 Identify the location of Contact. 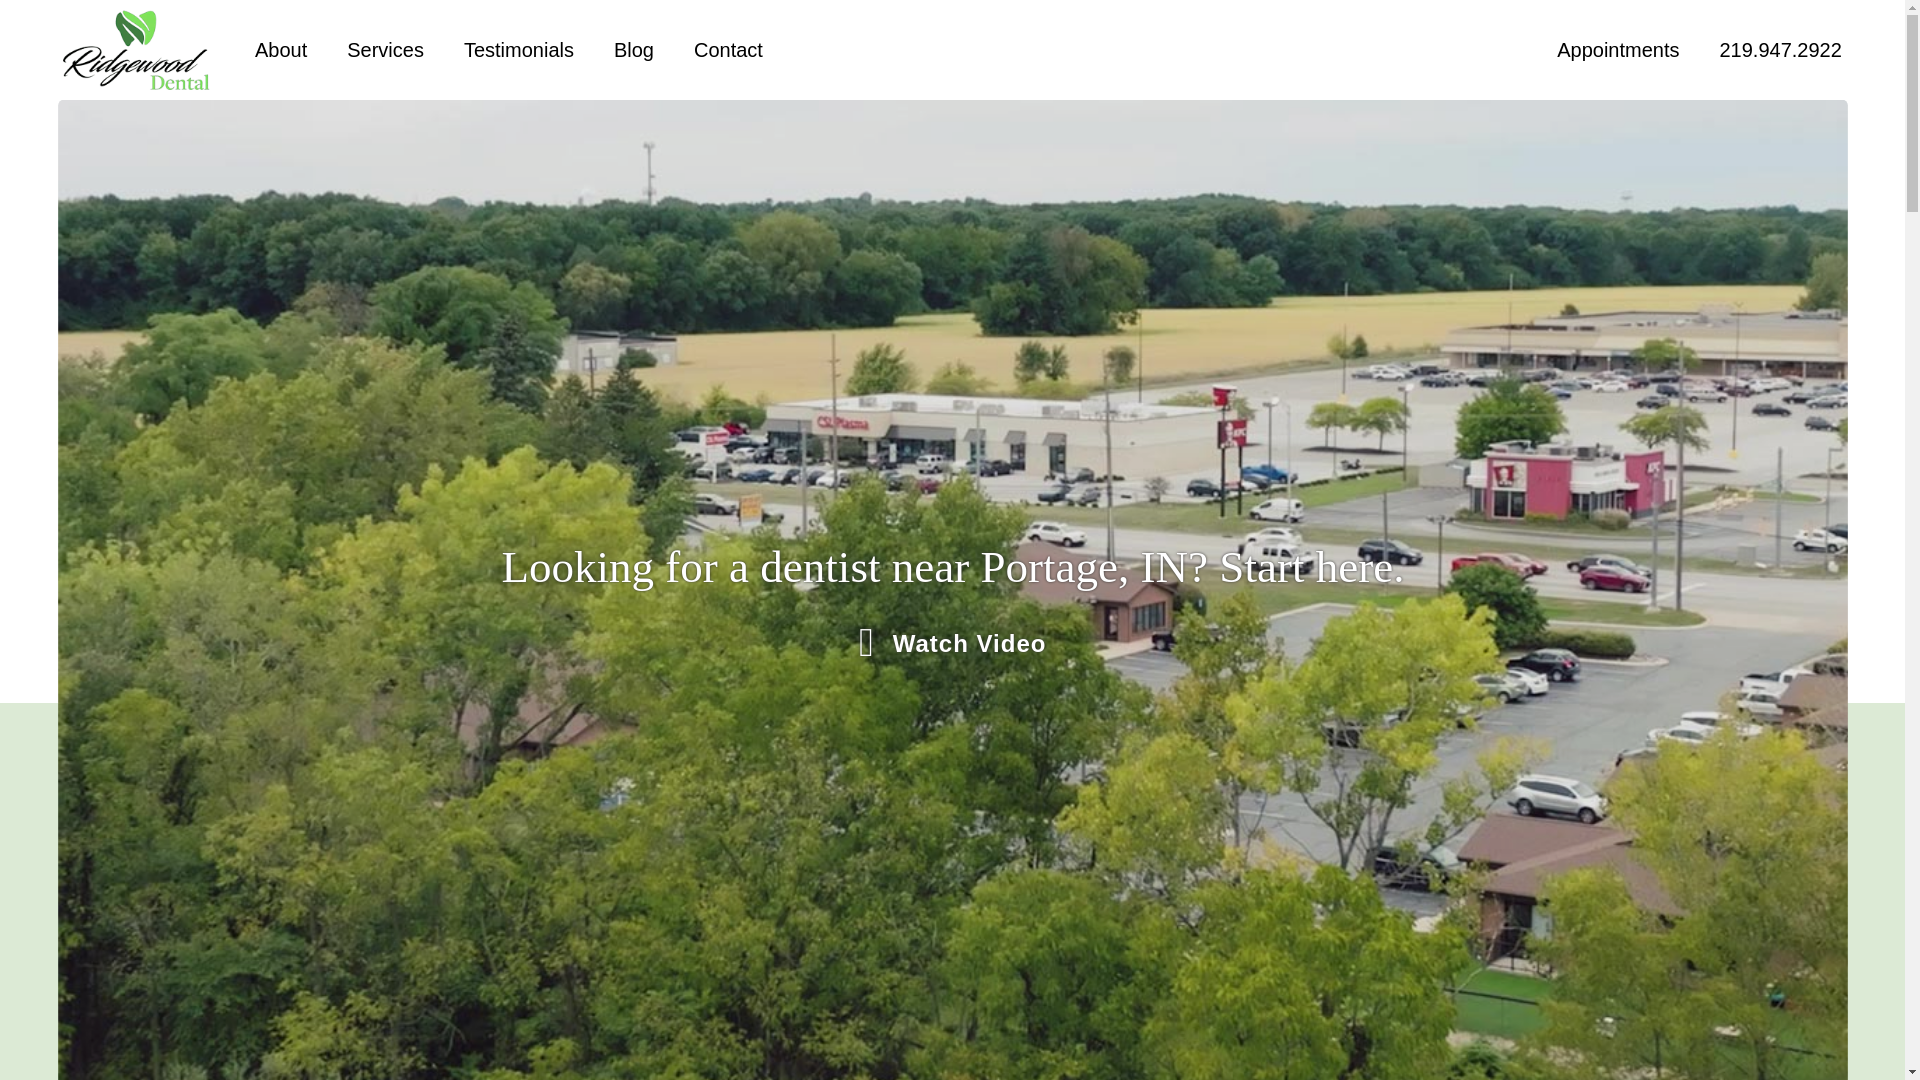
(728, 50).